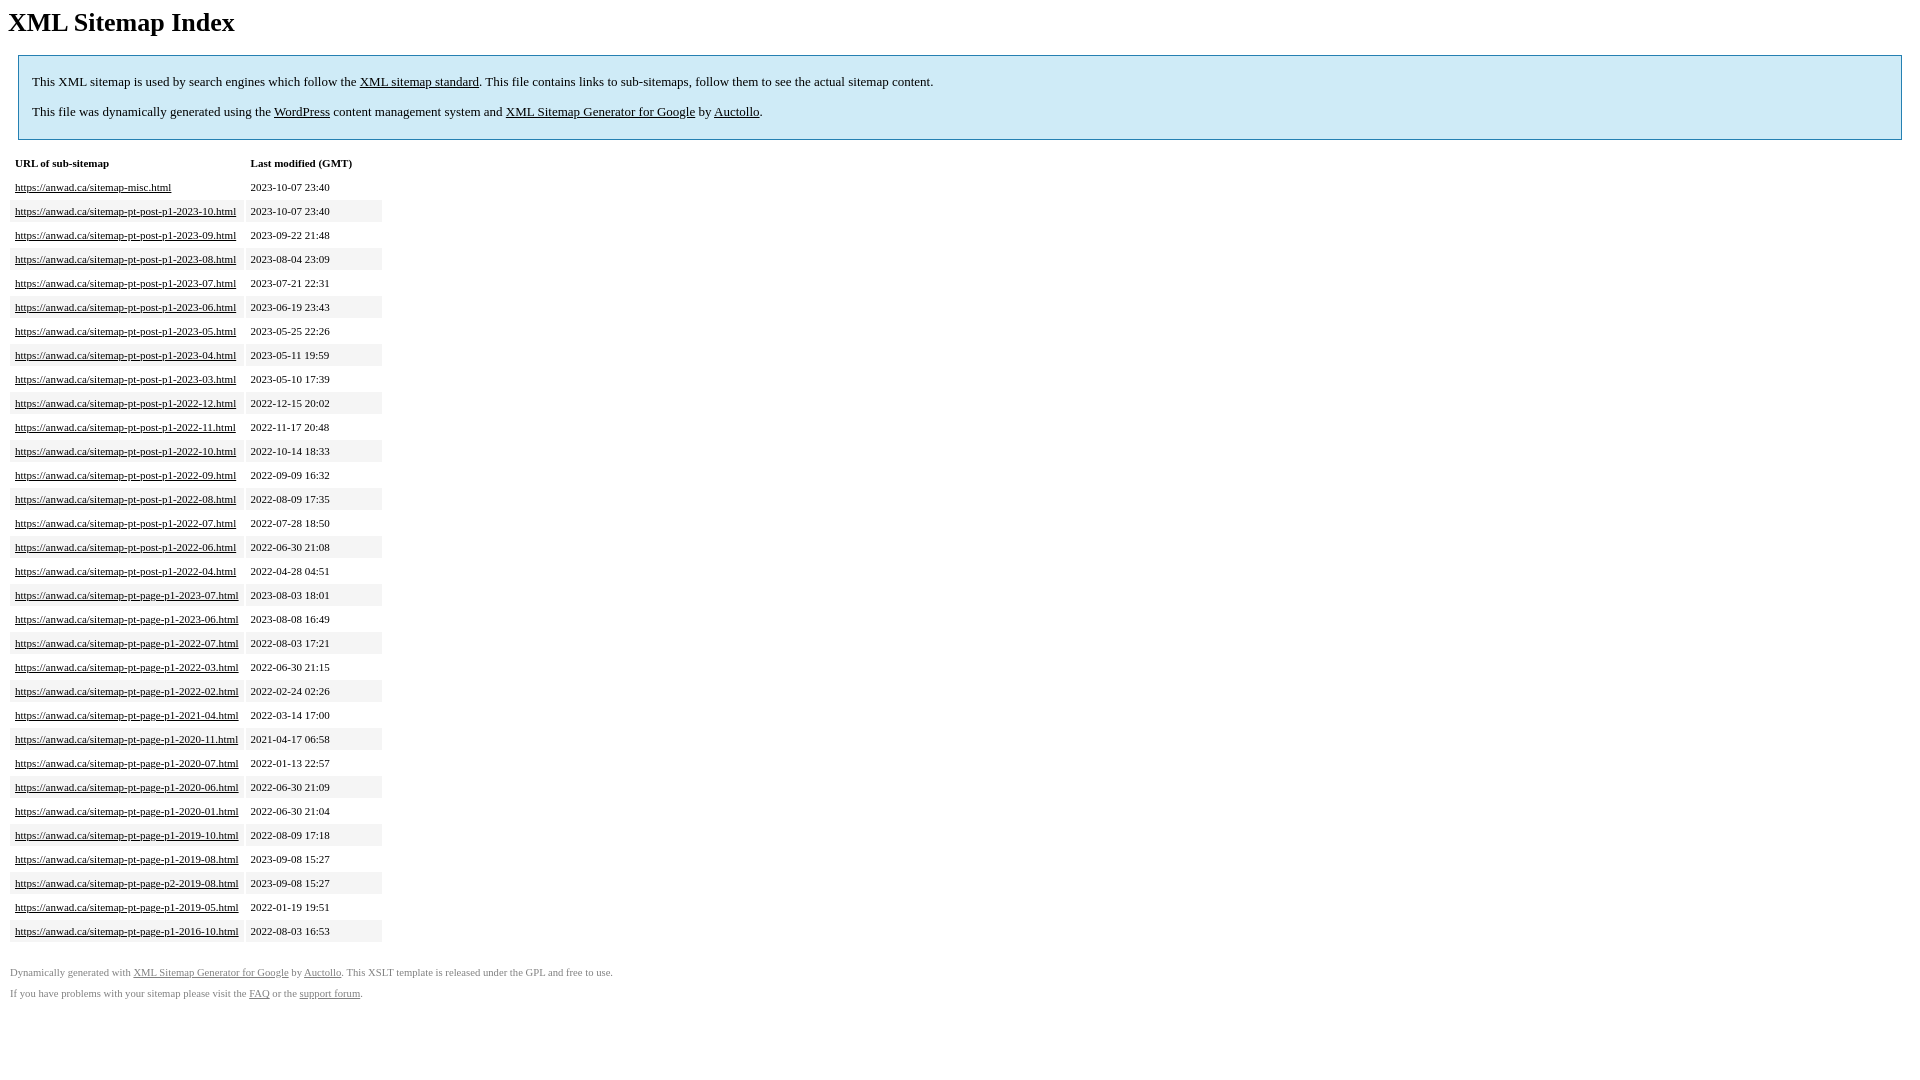 Image resolution: width=1920 pixels, height=1080 pixels. What do you see at coordinates (330, 994) in the screenshot?
I see `support forum` at bounding box center [330, 994].